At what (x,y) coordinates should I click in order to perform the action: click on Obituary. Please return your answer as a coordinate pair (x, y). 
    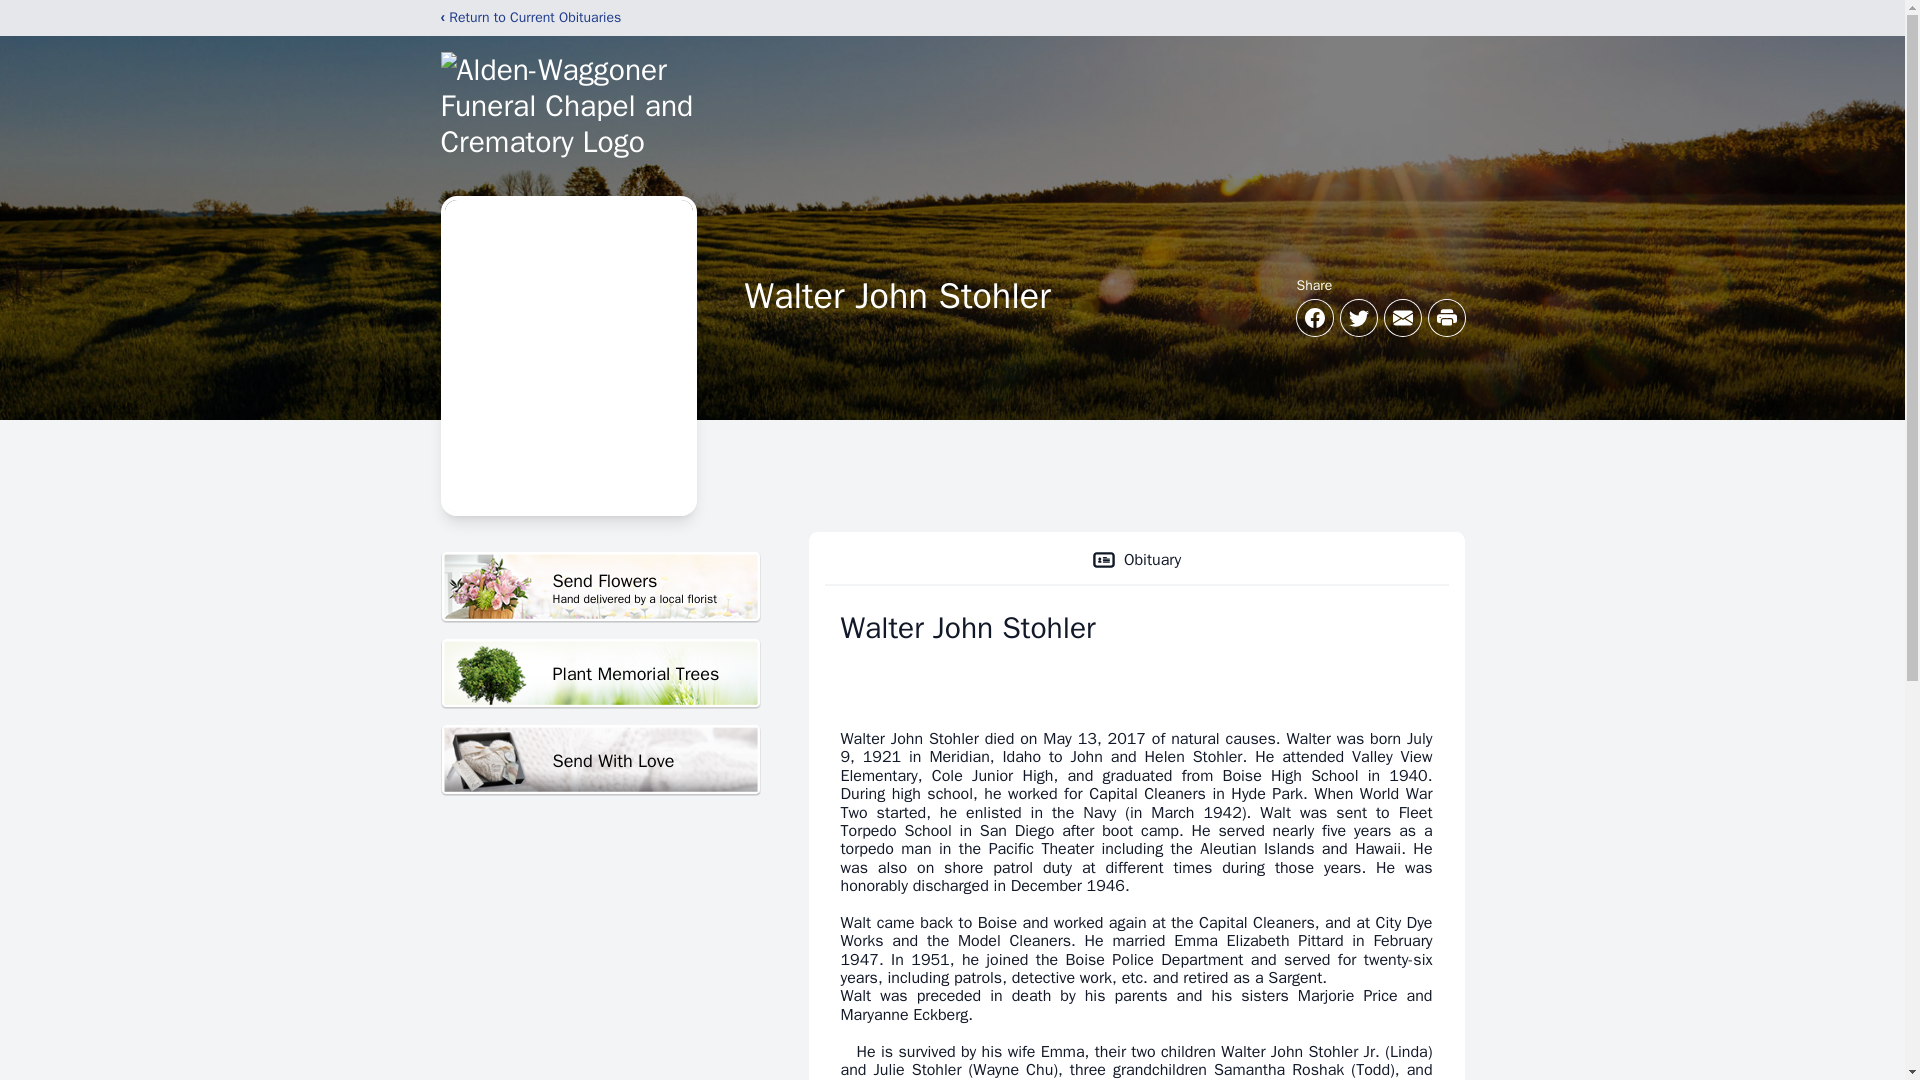
    Looking at the image, I should click on (600, 587).